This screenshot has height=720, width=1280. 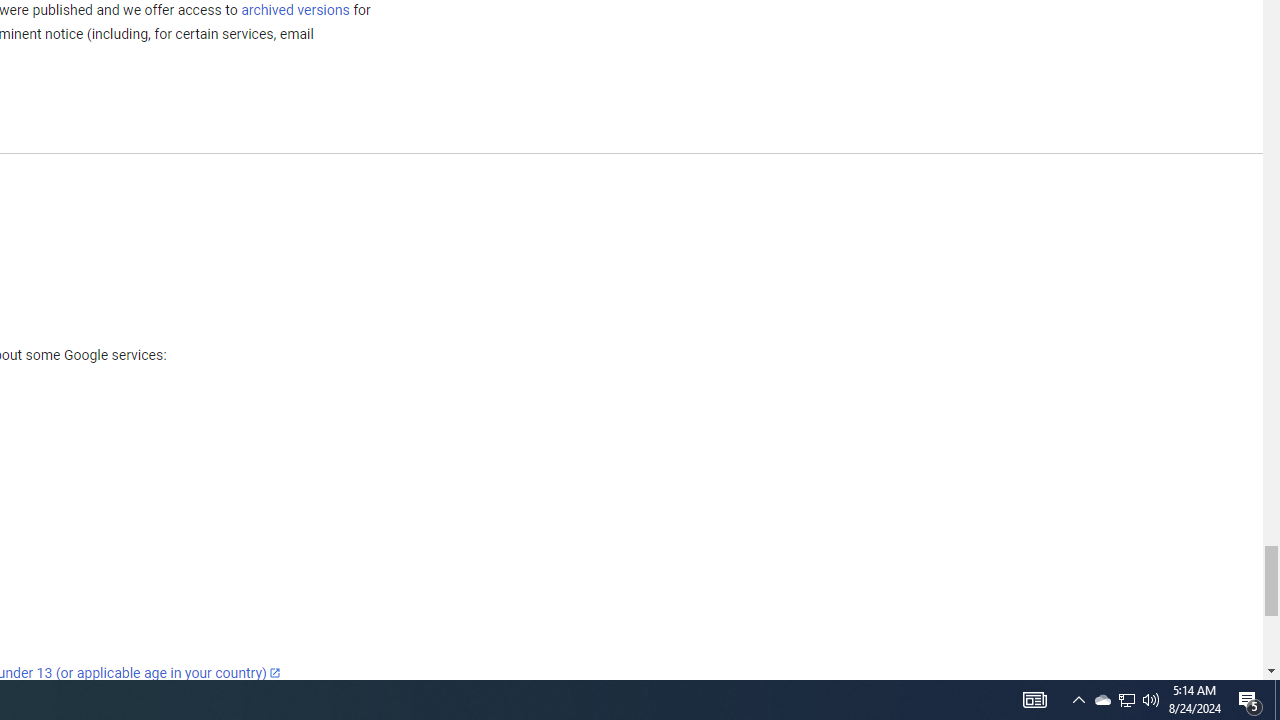 What do you see at coordinates (294, 9) in the screenshot?
I see `archived versions` at bounding box center [294, 9].